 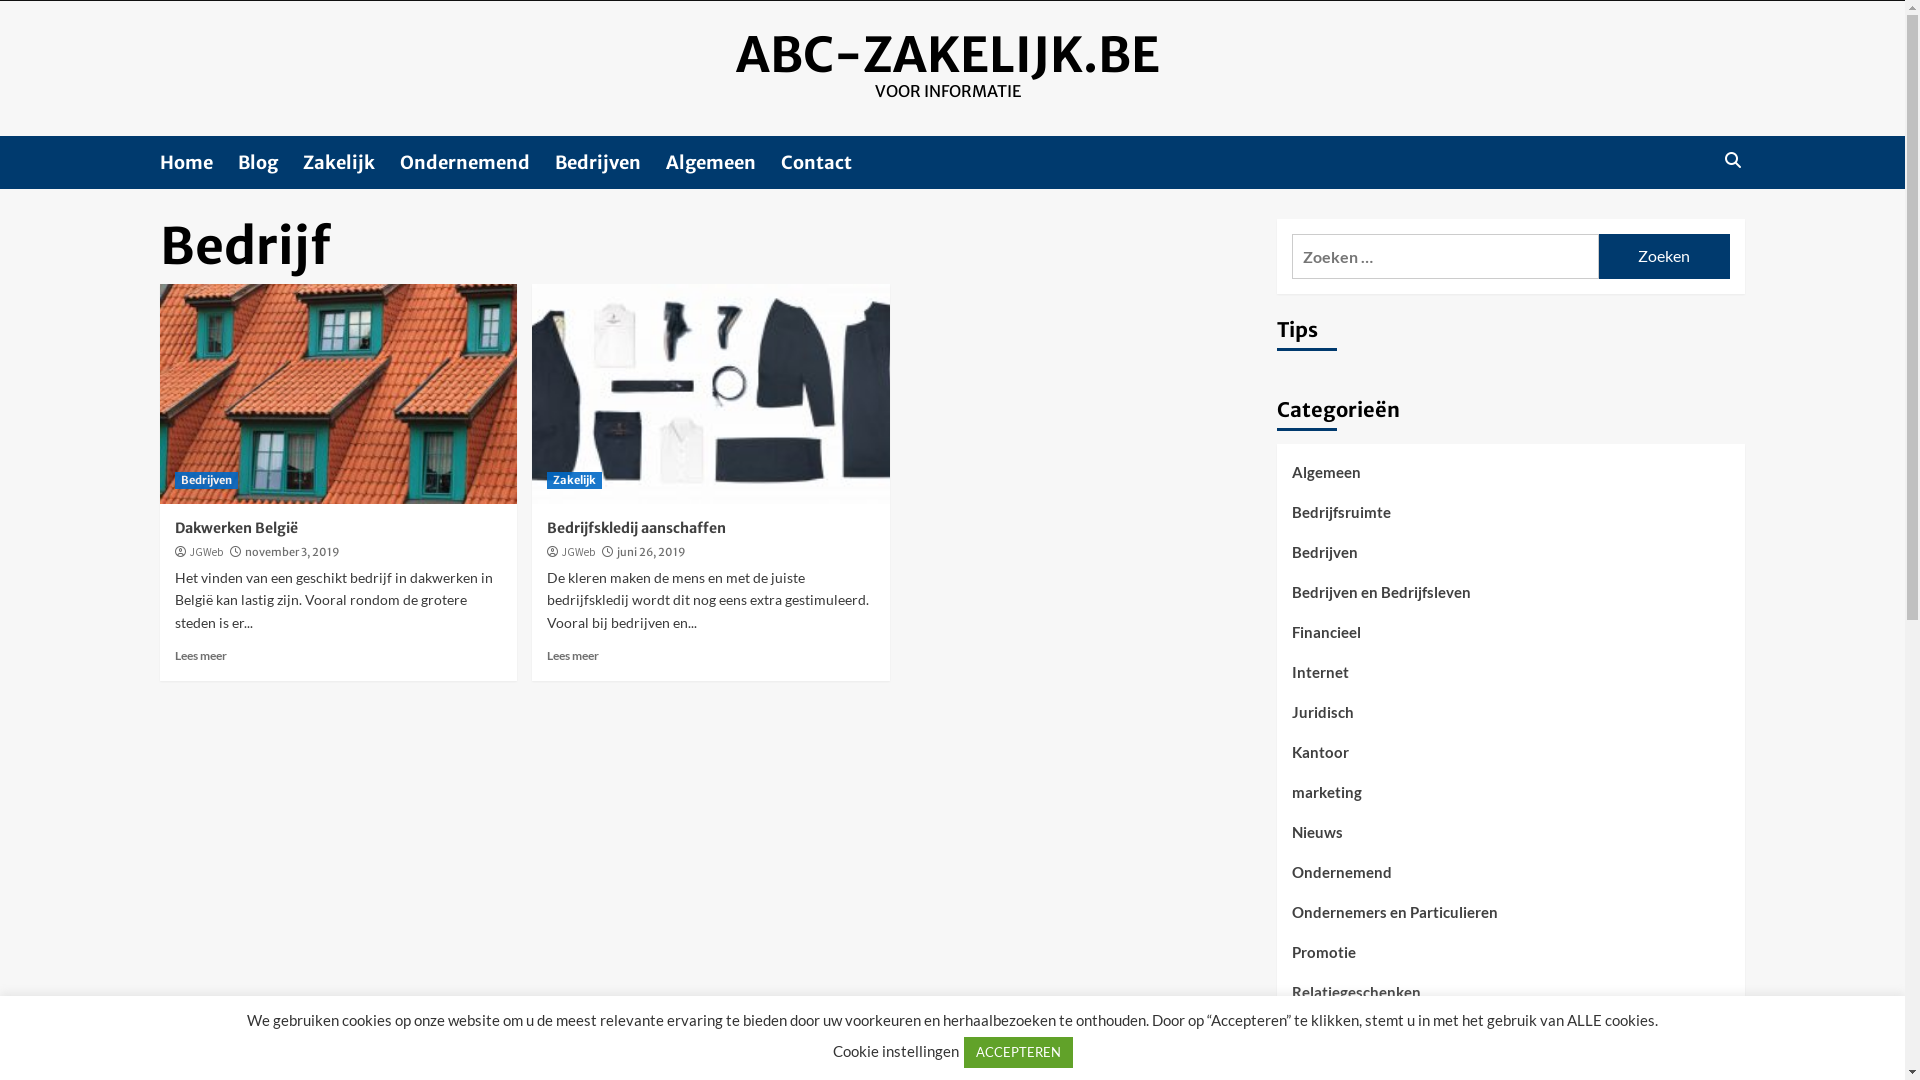 What do you see at coordinates (206, 552) in the screenshot?
I see `JGWeb` at bounding box center [206, 552].